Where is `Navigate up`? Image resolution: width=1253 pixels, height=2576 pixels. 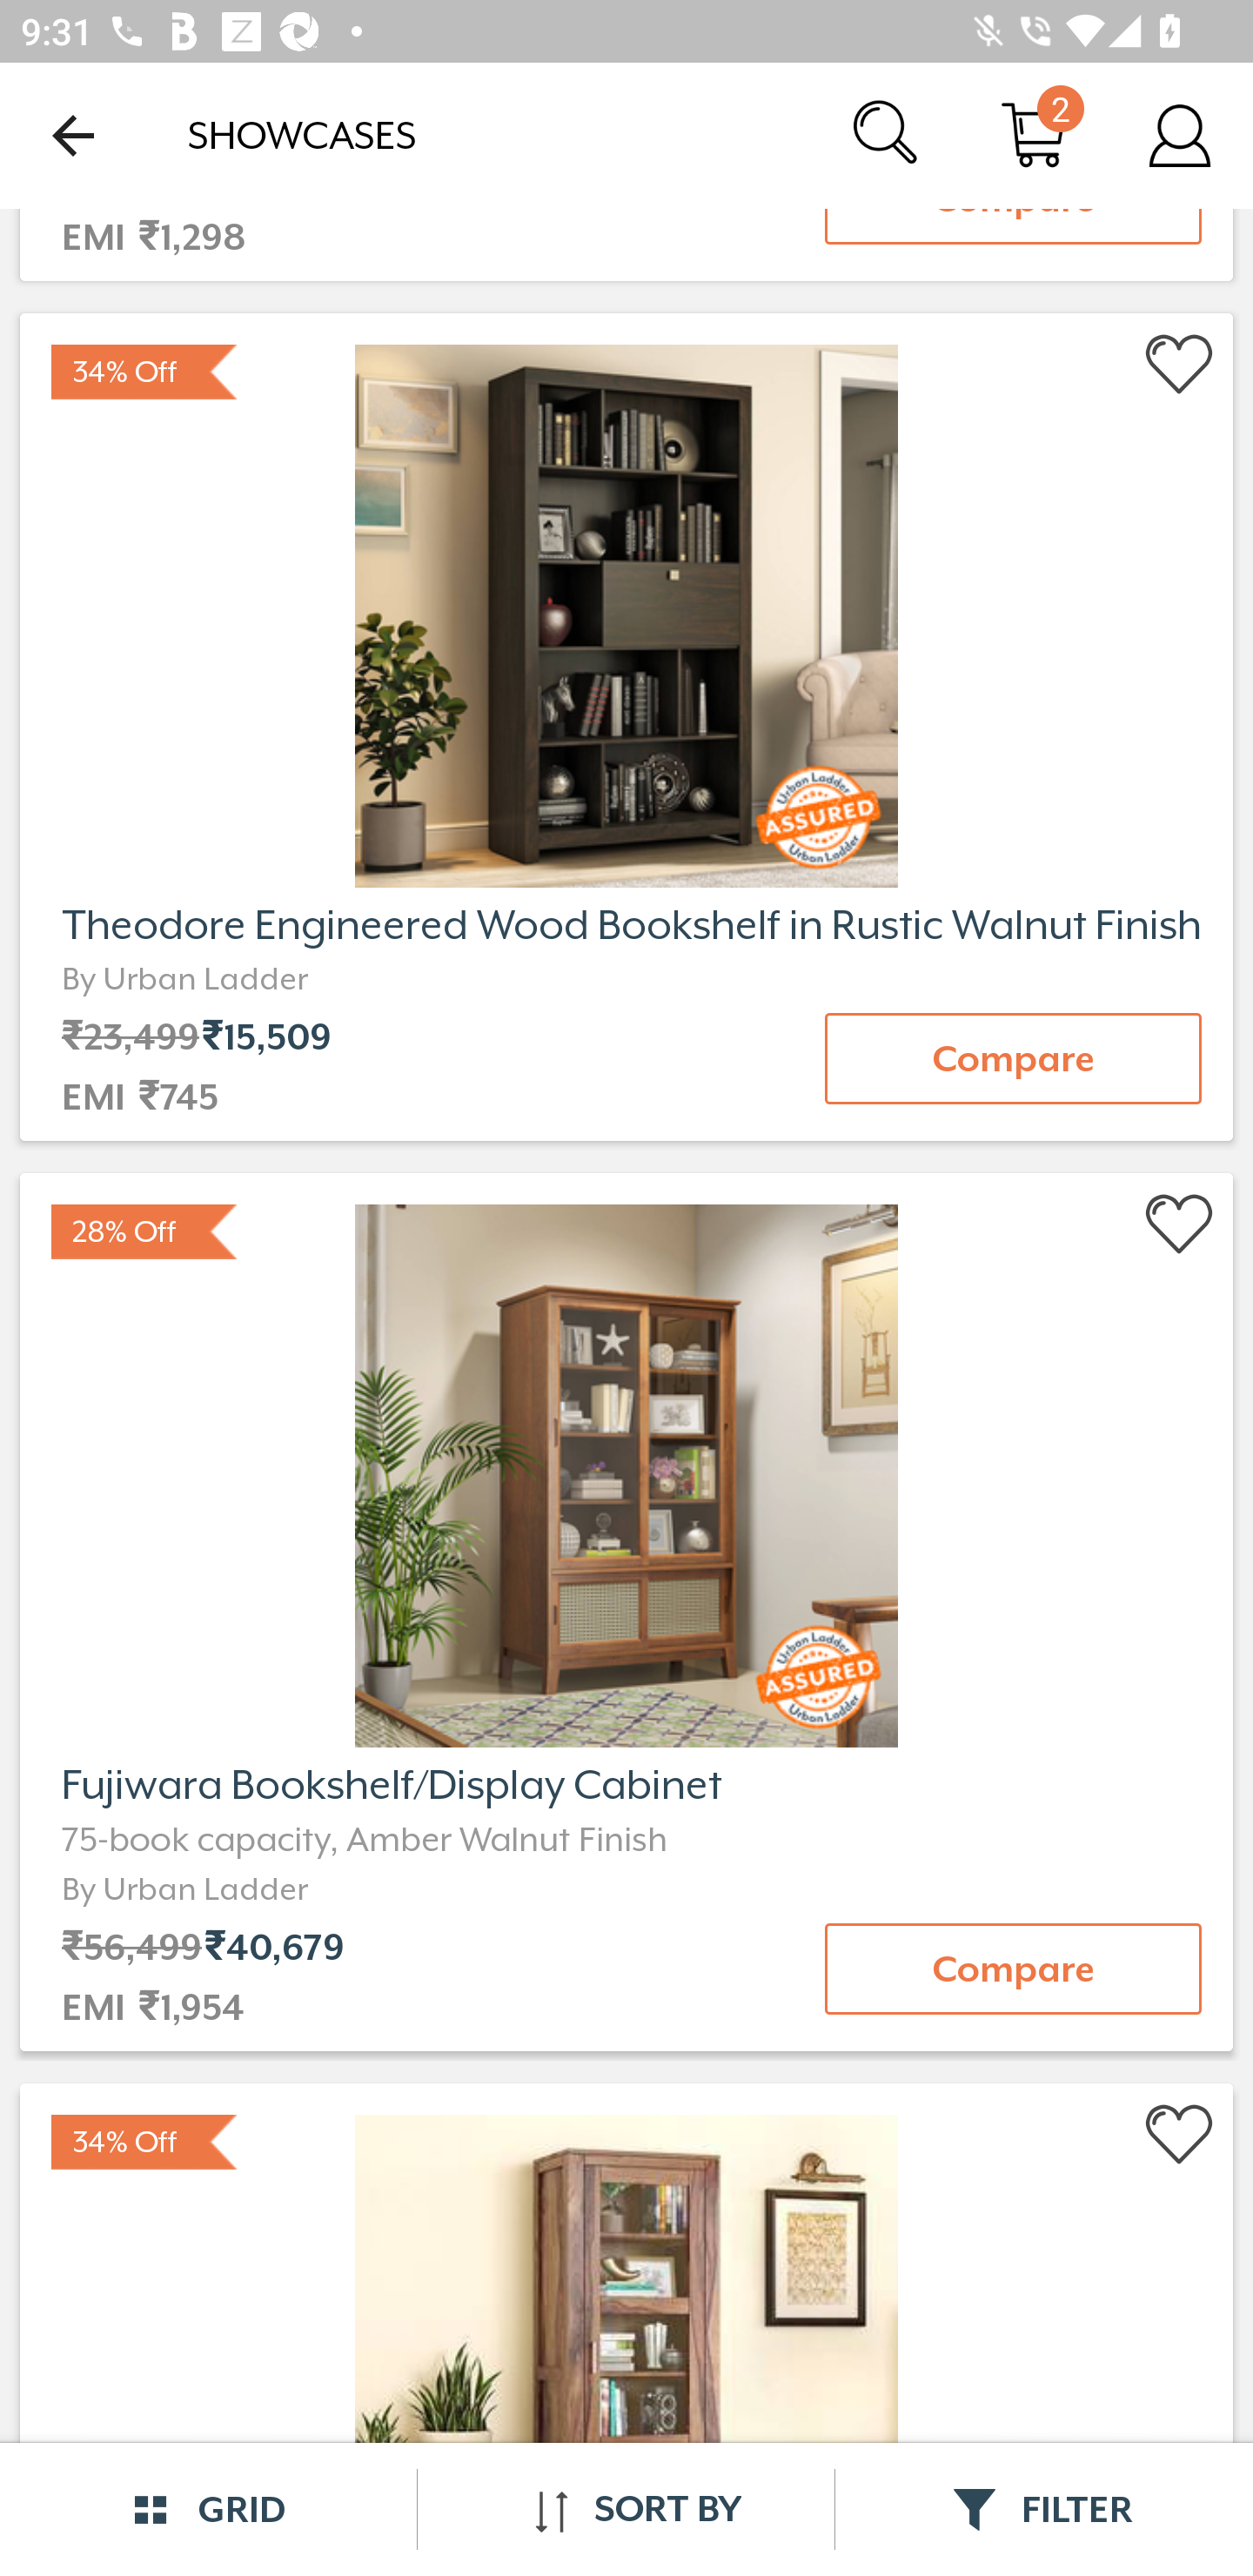
Navigate up is located at coordinates (73, 135).